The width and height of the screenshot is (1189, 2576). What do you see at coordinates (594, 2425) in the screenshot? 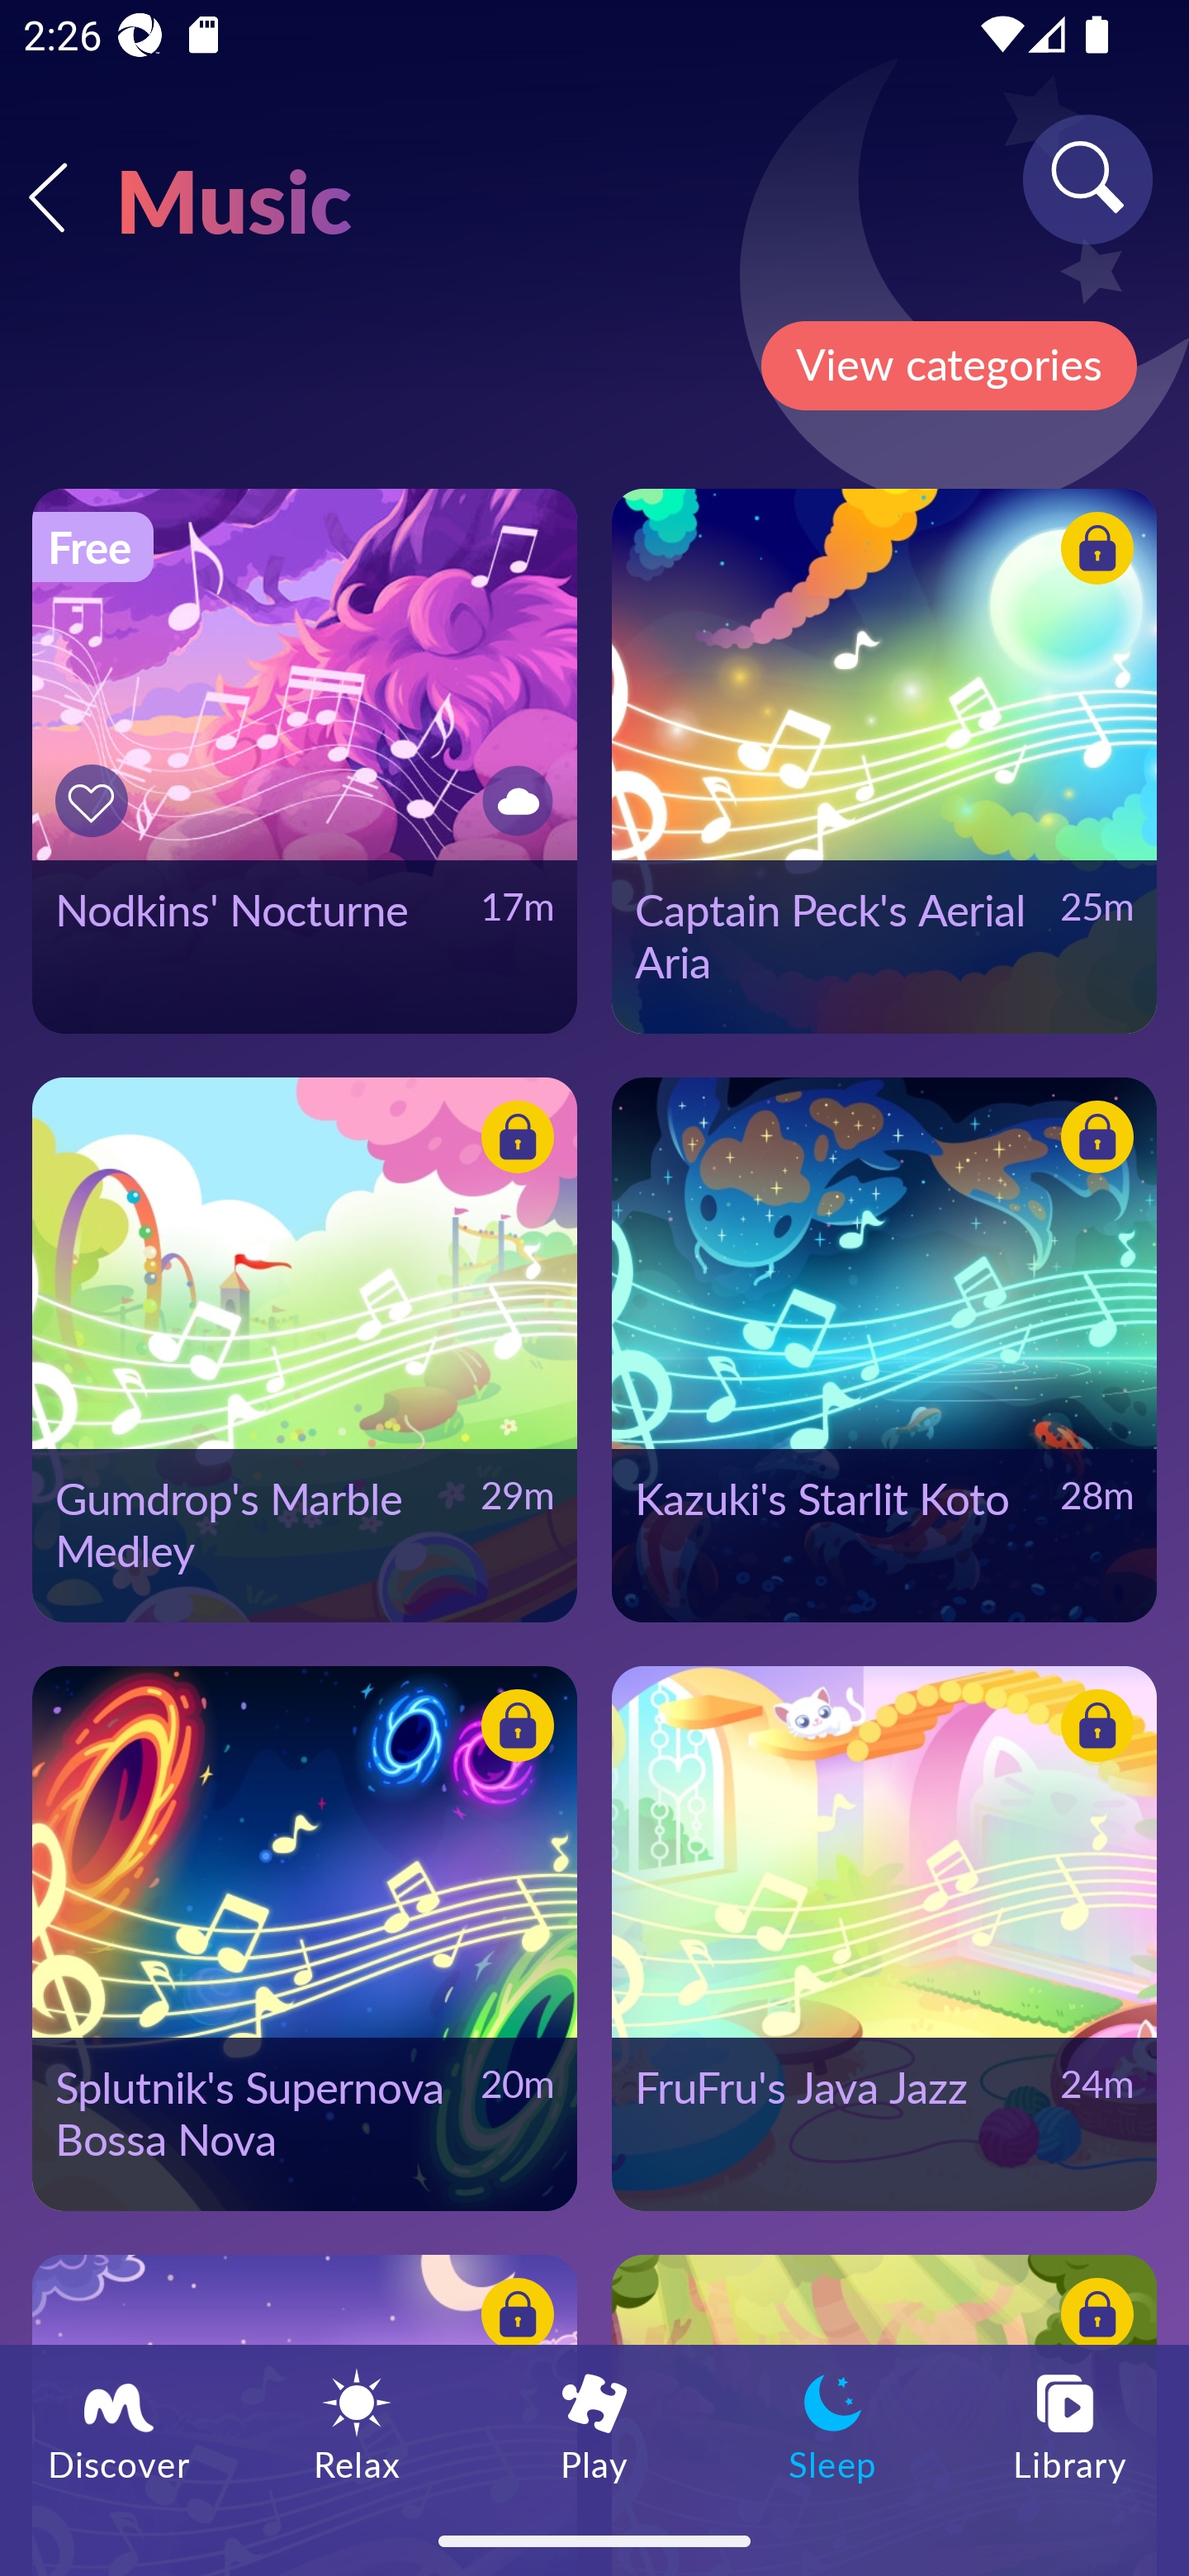
I see `Play` at bounding box center [594, 2425].